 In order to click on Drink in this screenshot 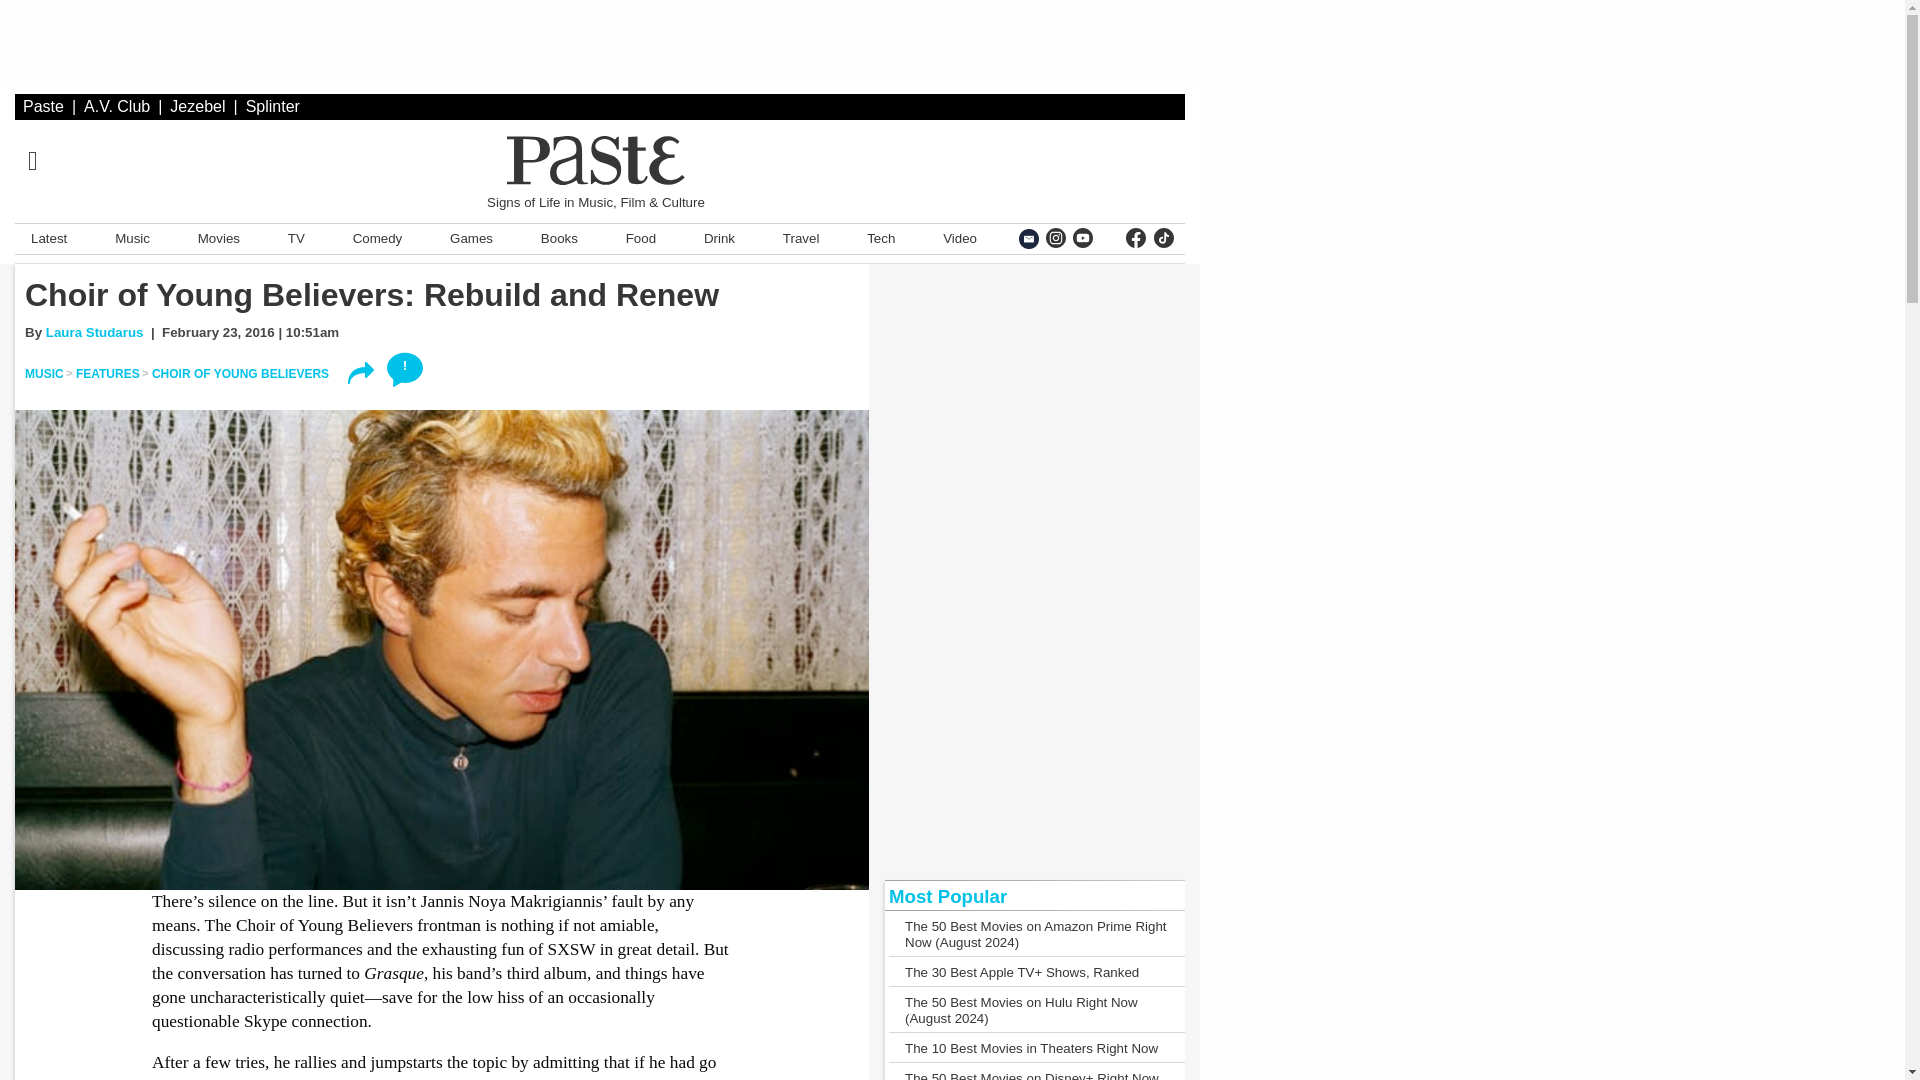, I will do `click(719, 238)`.